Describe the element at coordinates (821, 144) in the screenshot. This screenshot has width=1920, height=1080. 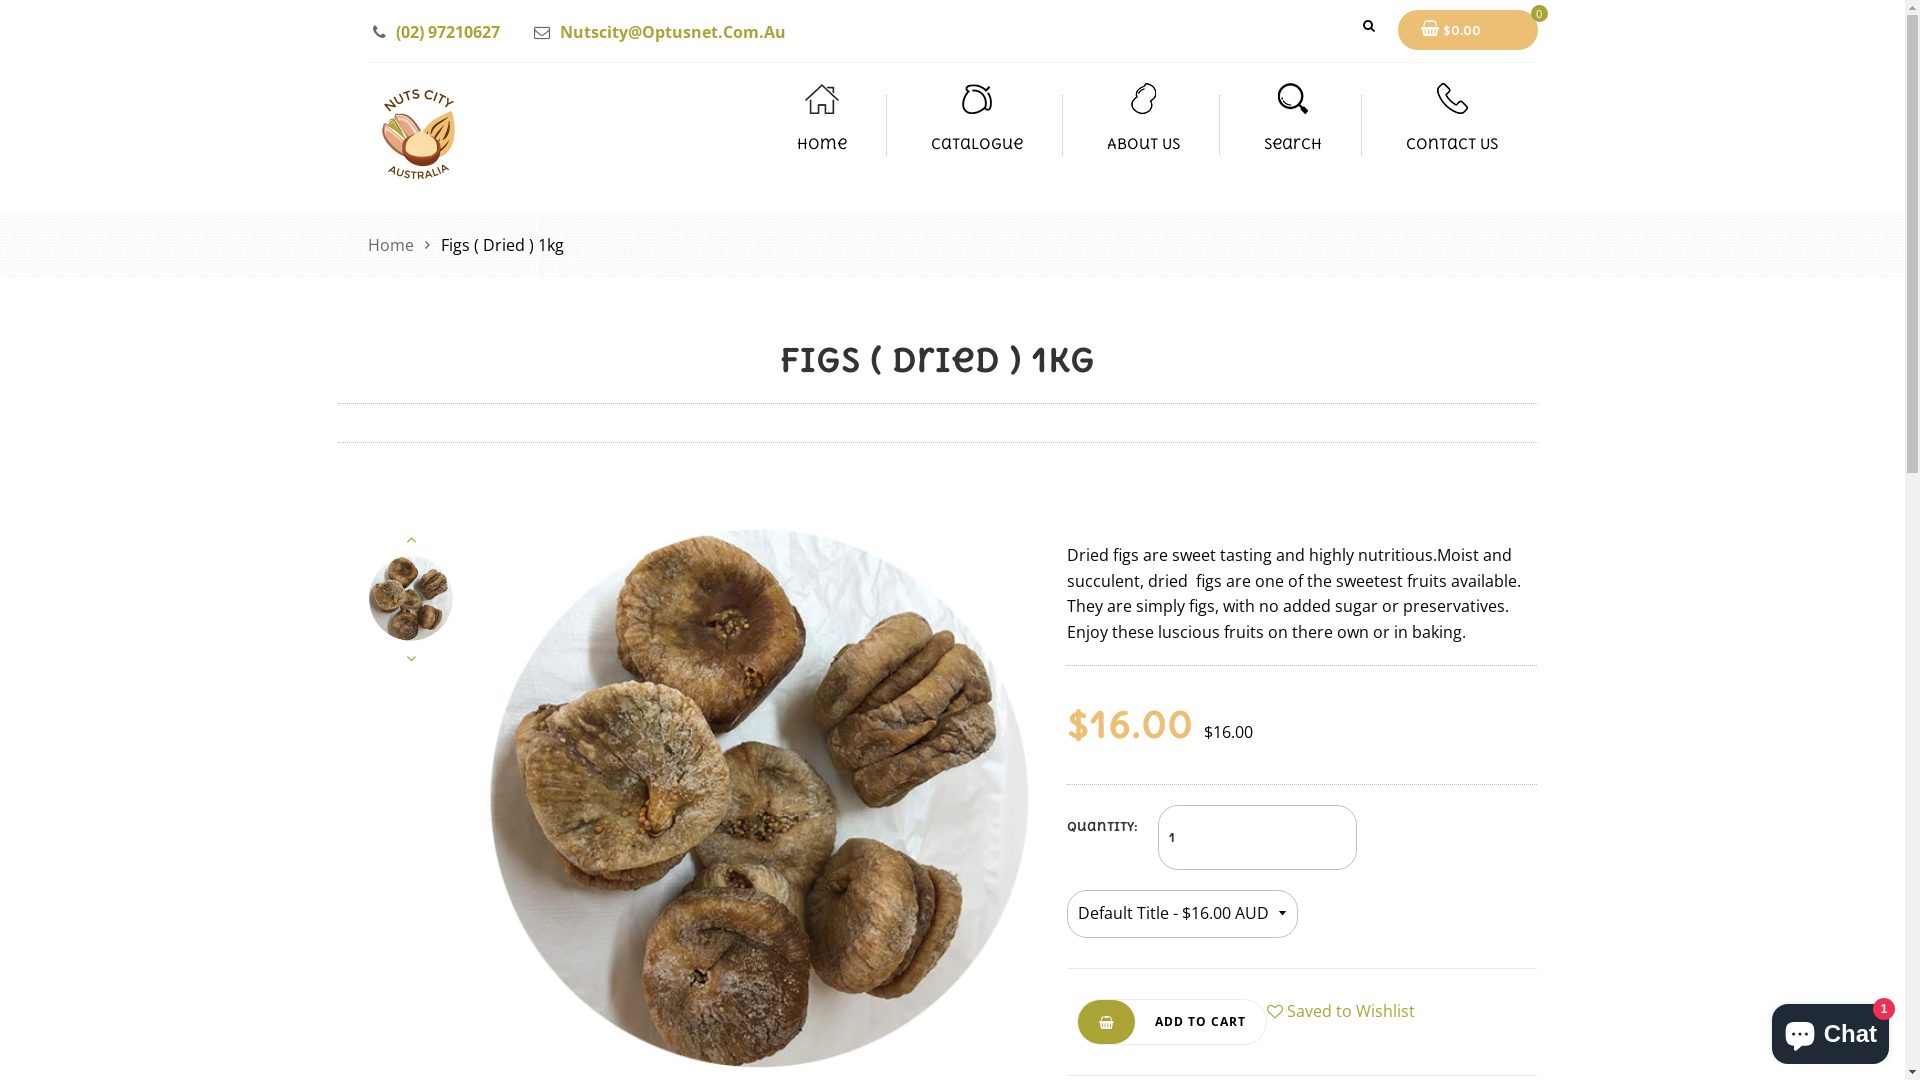
I see `Home` at that location.